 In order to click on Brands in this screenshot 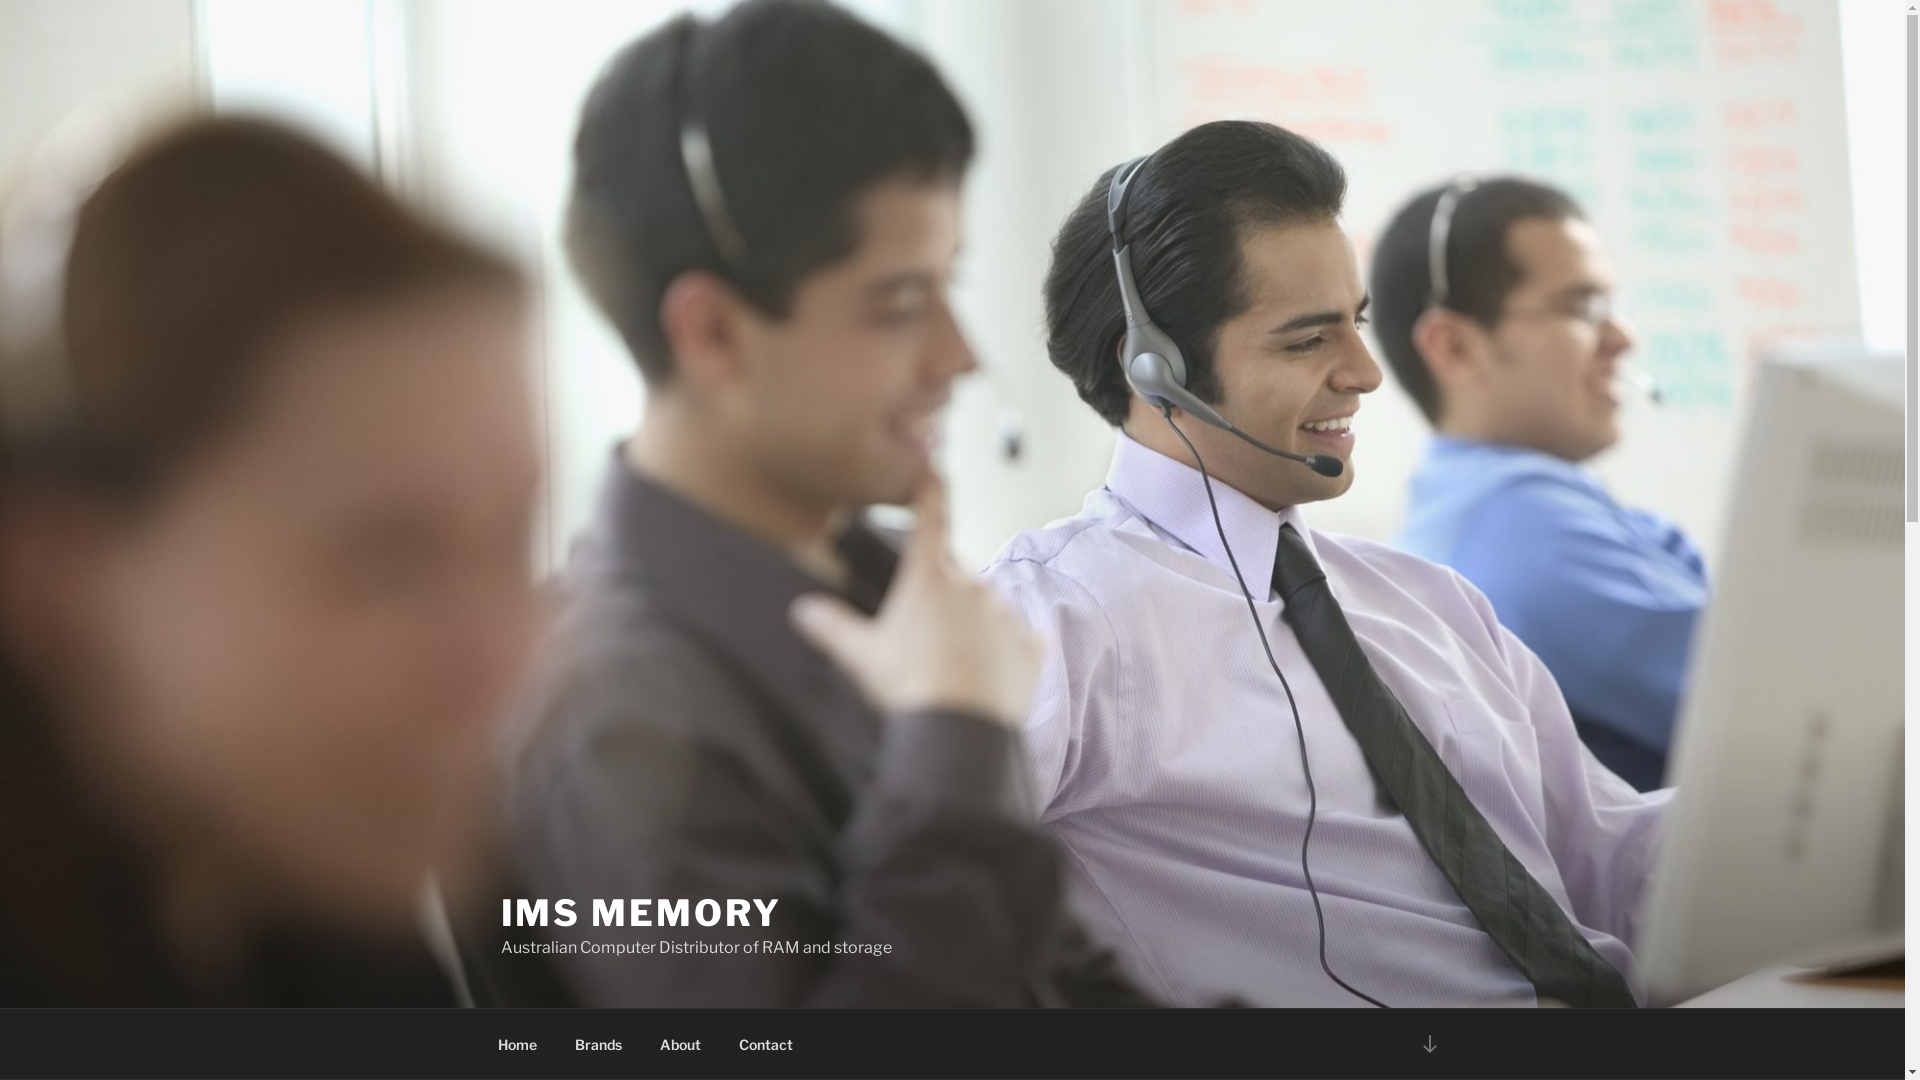, I will do `click(599, 1044)`.